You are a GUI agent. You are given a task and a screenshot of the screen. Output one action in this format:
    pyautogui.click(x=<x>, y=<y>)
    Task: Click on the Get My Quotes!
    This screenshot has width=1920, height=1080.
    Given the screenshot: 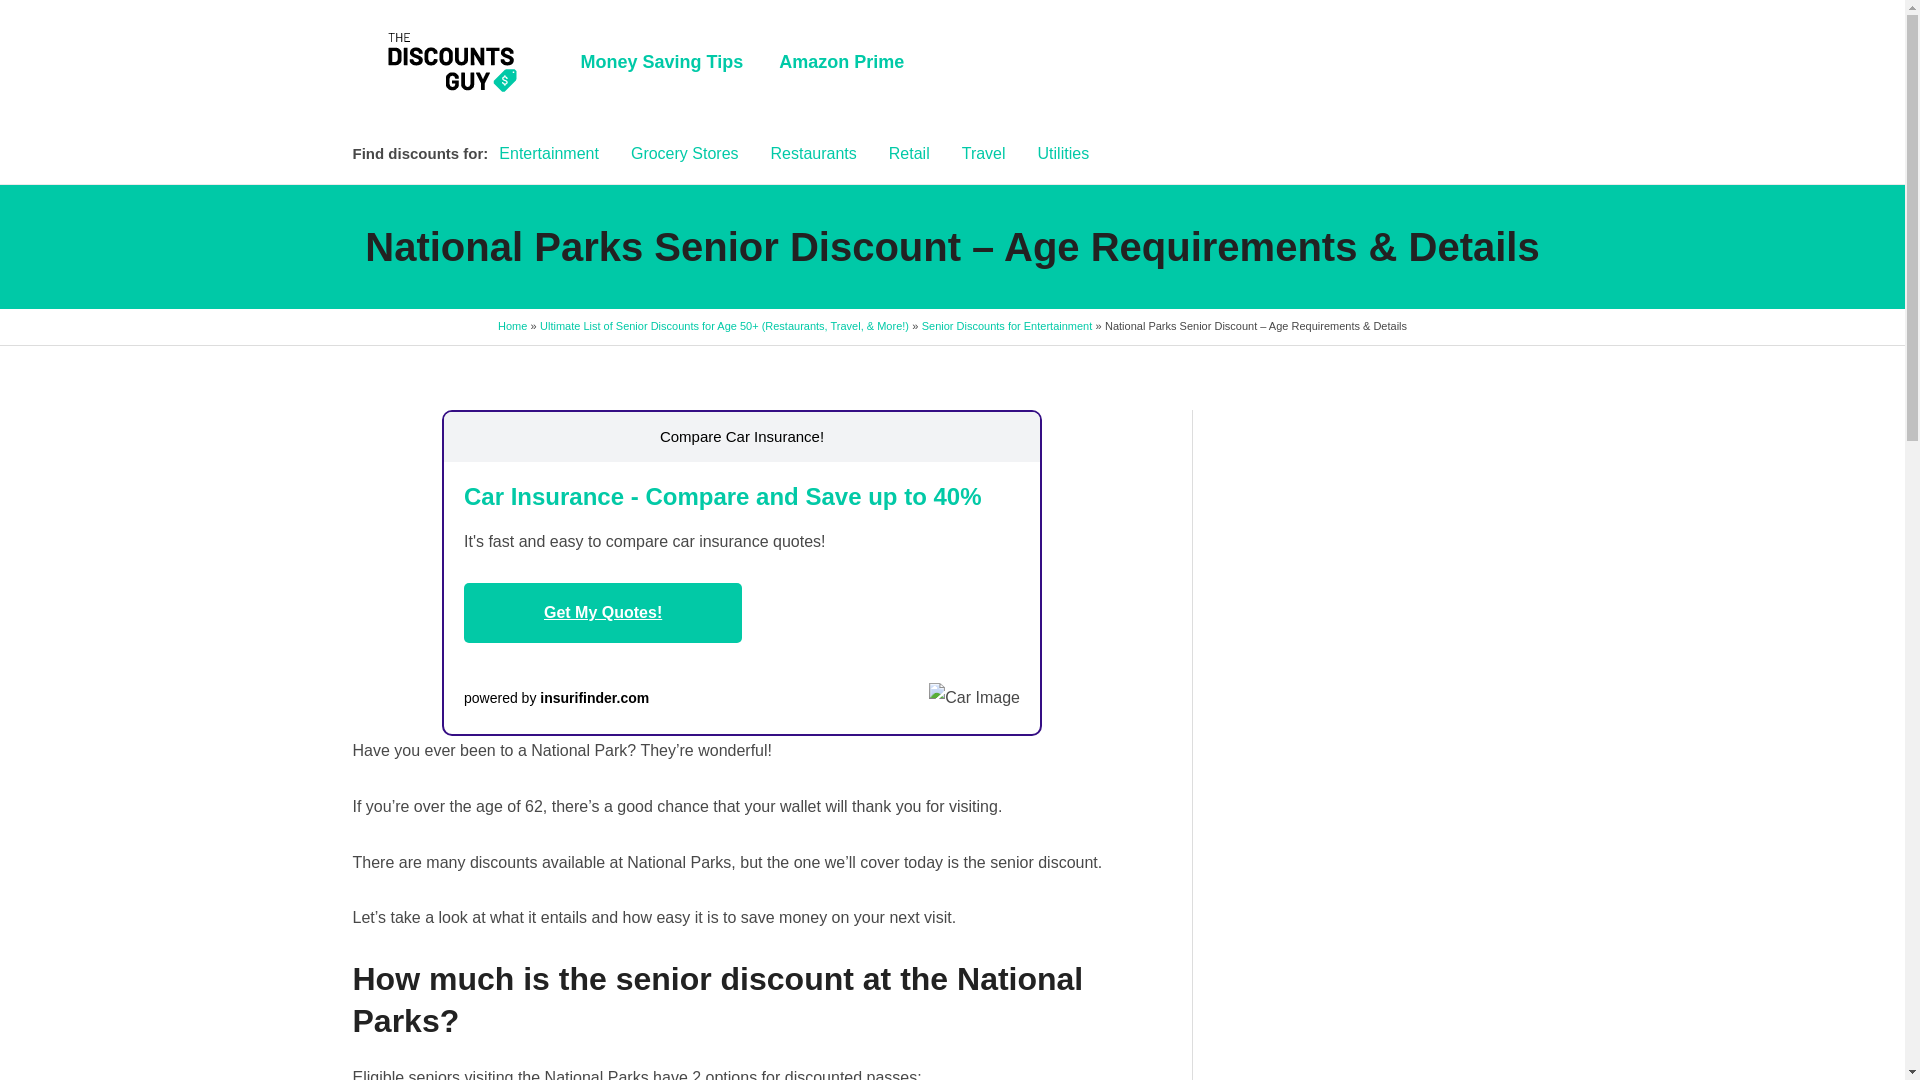 What is the action you would take?
    pyautogui.click(x=602, y=612)
    